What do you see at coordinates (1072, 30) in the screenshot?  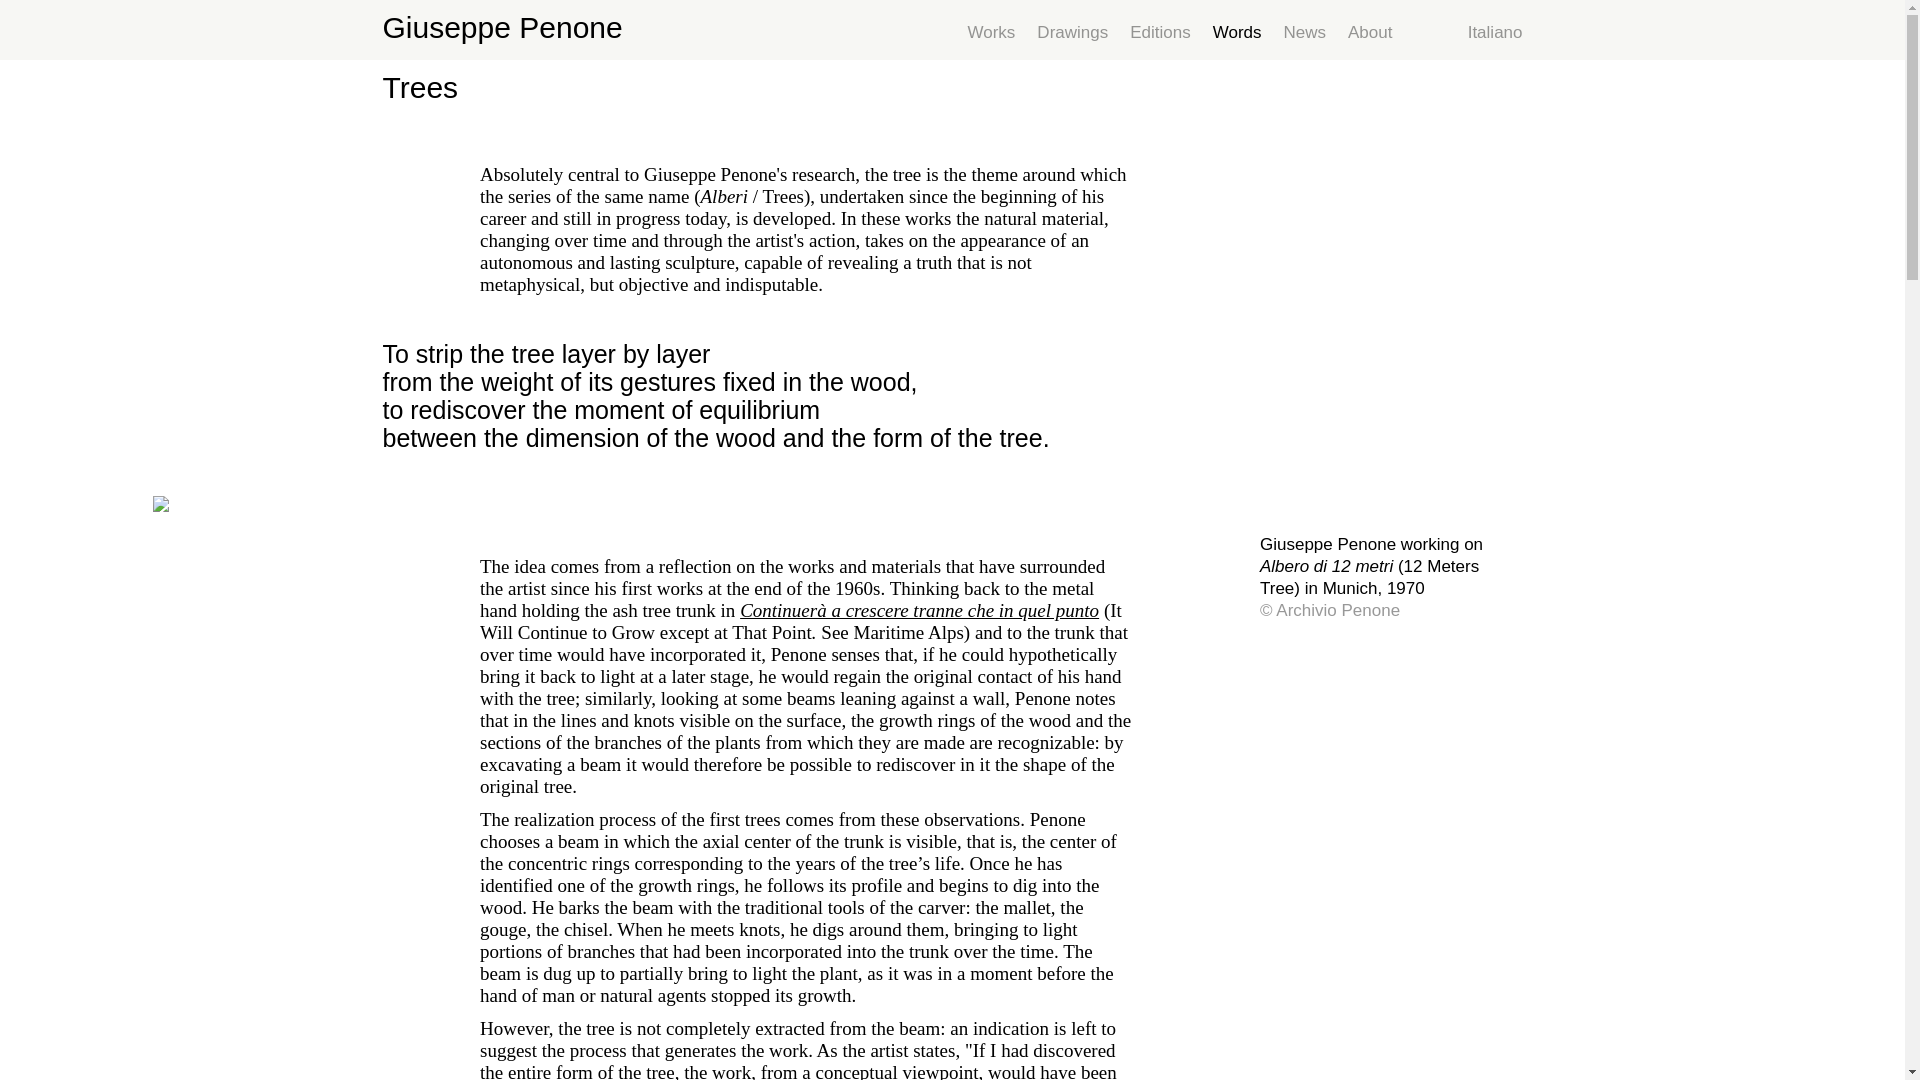 I see `Drawings` at bounding box center [1072, 30].